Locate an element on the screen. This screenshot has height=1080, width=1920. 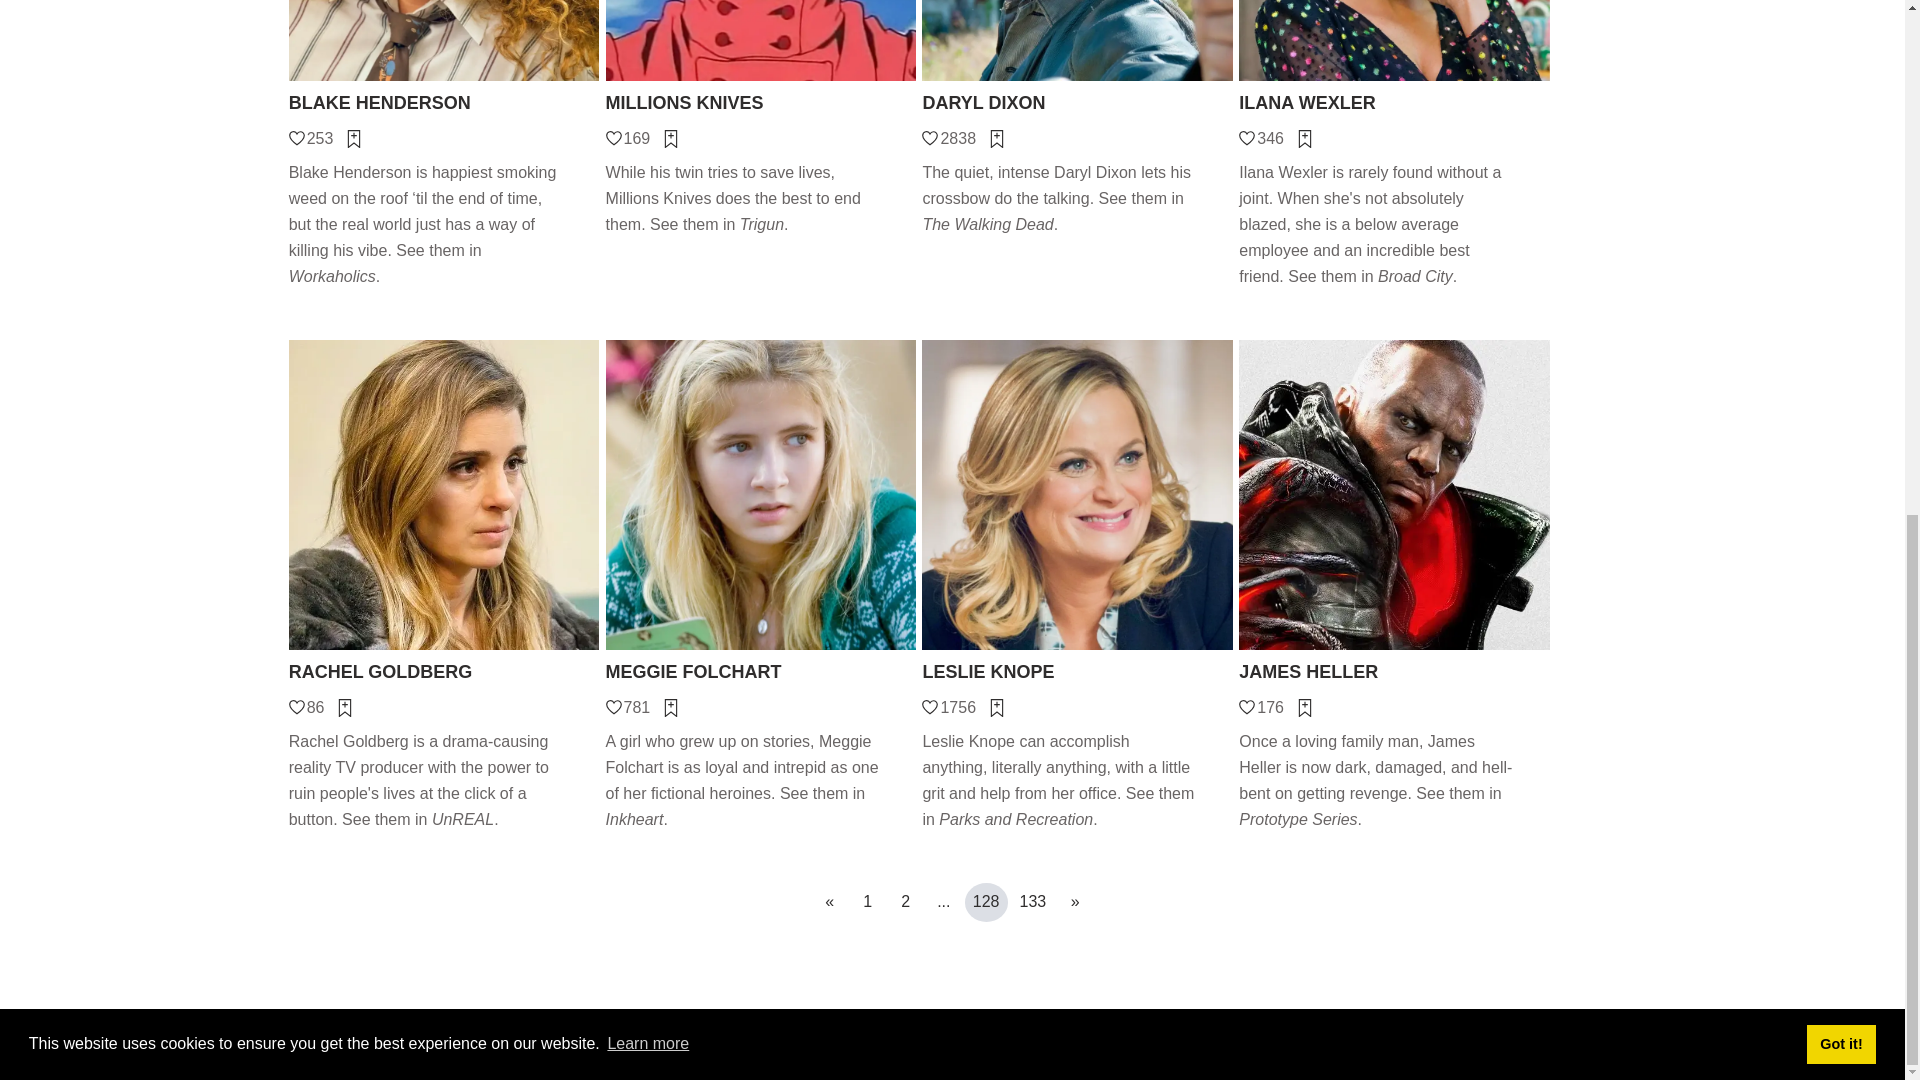
Got it! is located at coordinates (1840, 62).